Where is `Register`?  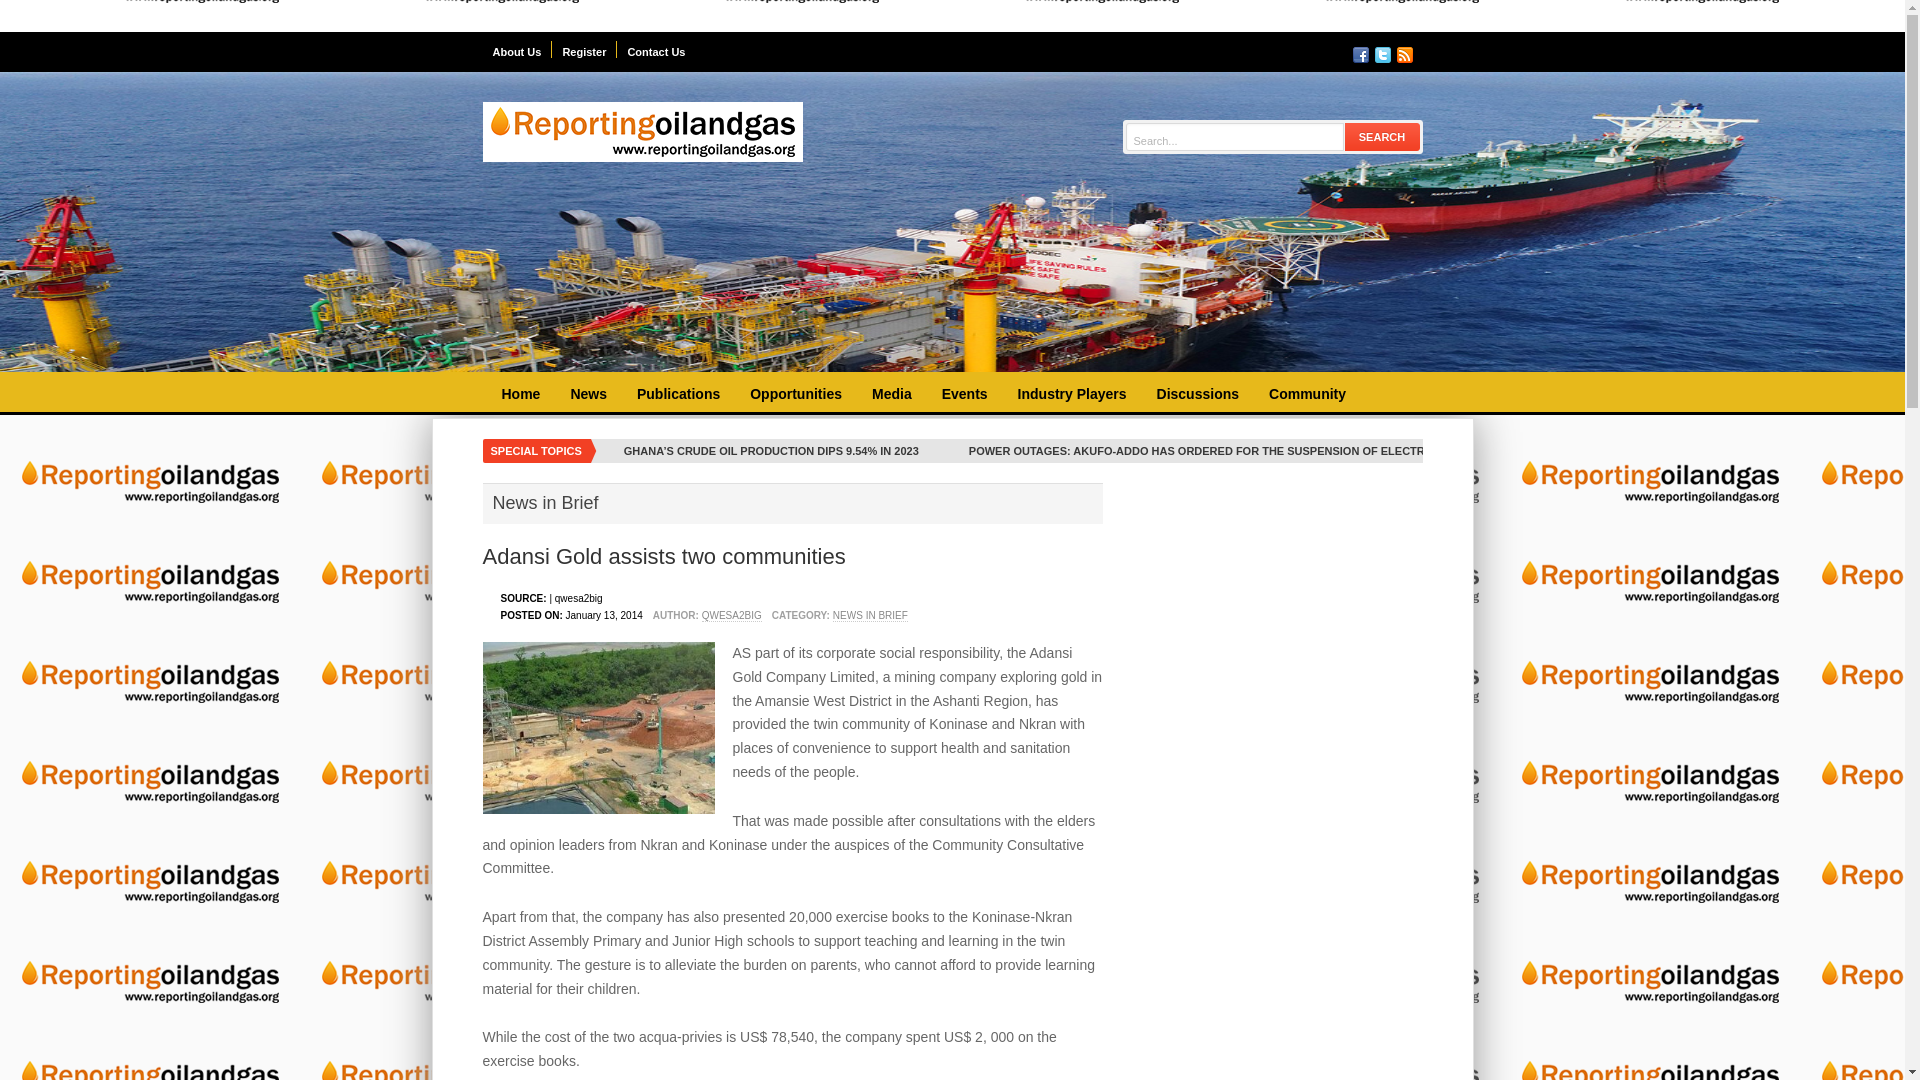 Register is located at coordinates (584, 50).